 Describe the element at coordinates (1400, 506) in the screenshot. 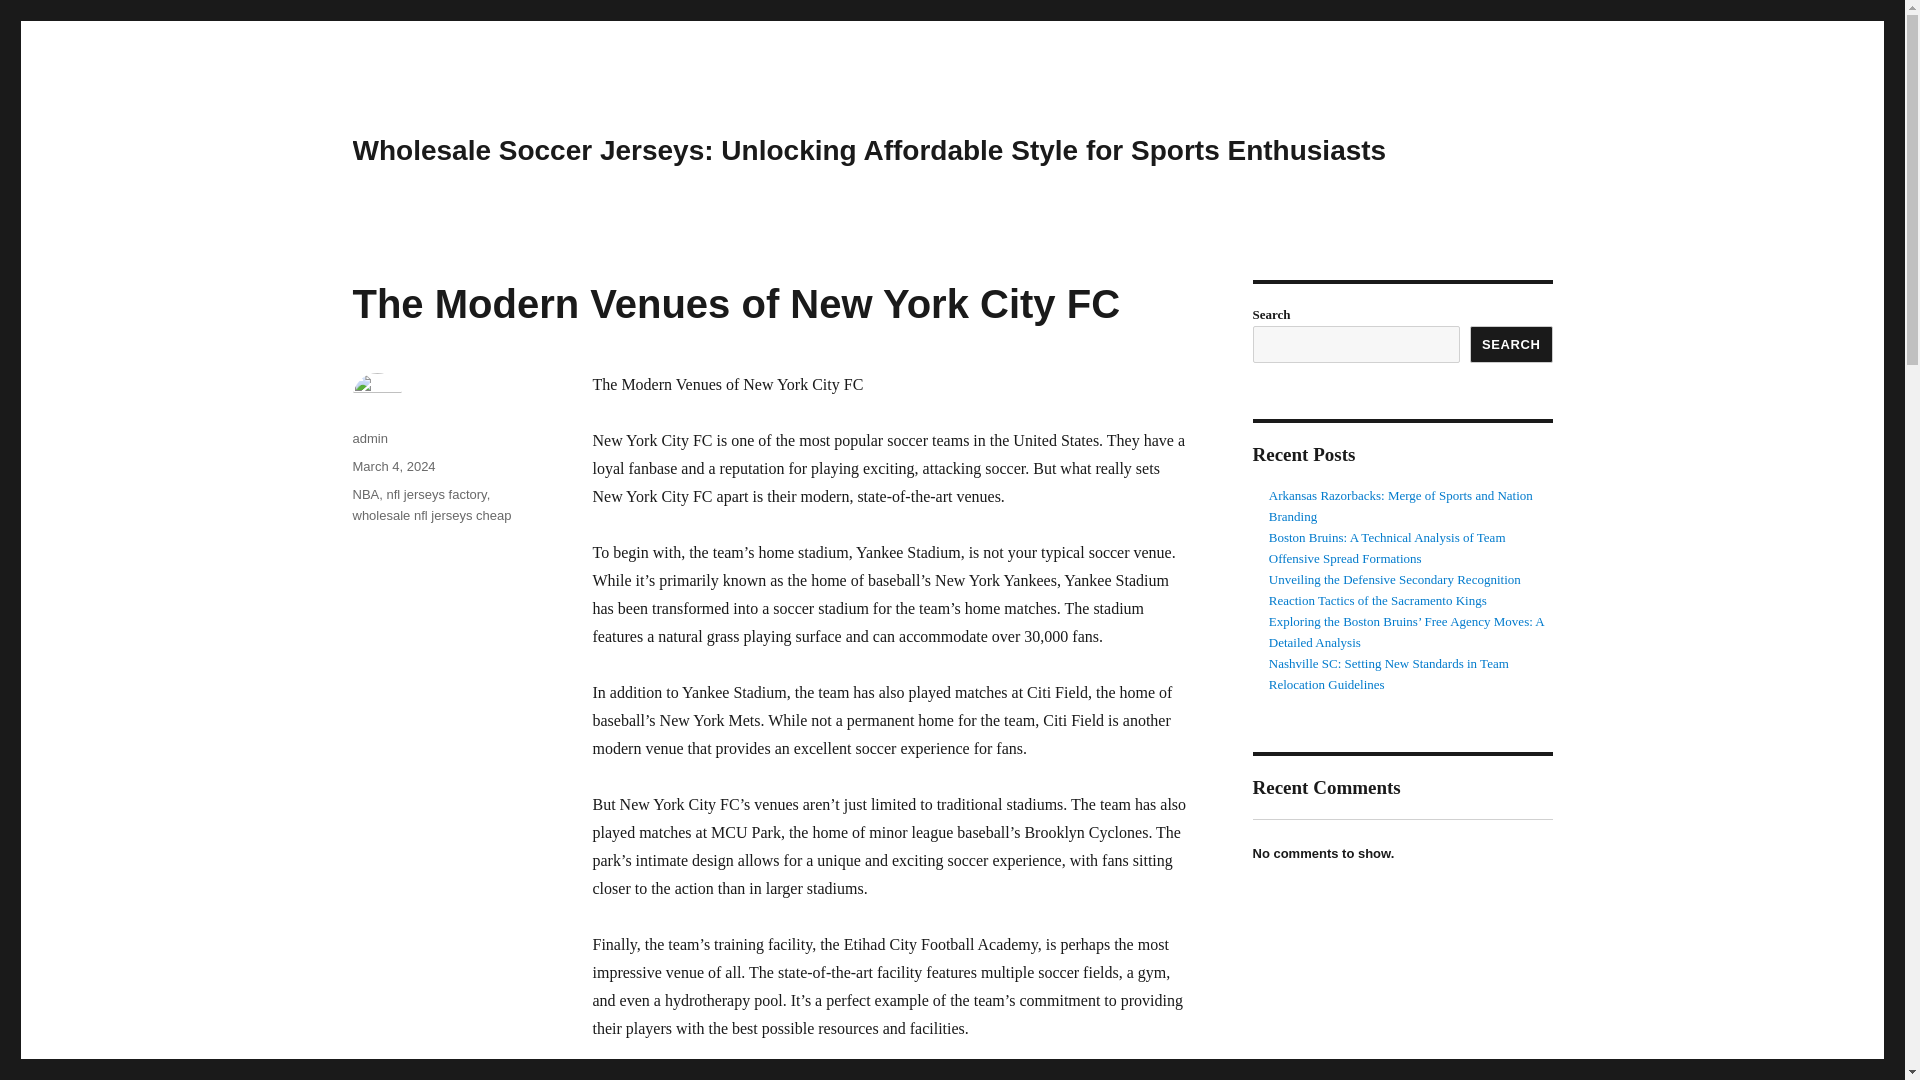

I see `Arkansas Razorbacks: Merge of Sports and Nation Branding` at that location.